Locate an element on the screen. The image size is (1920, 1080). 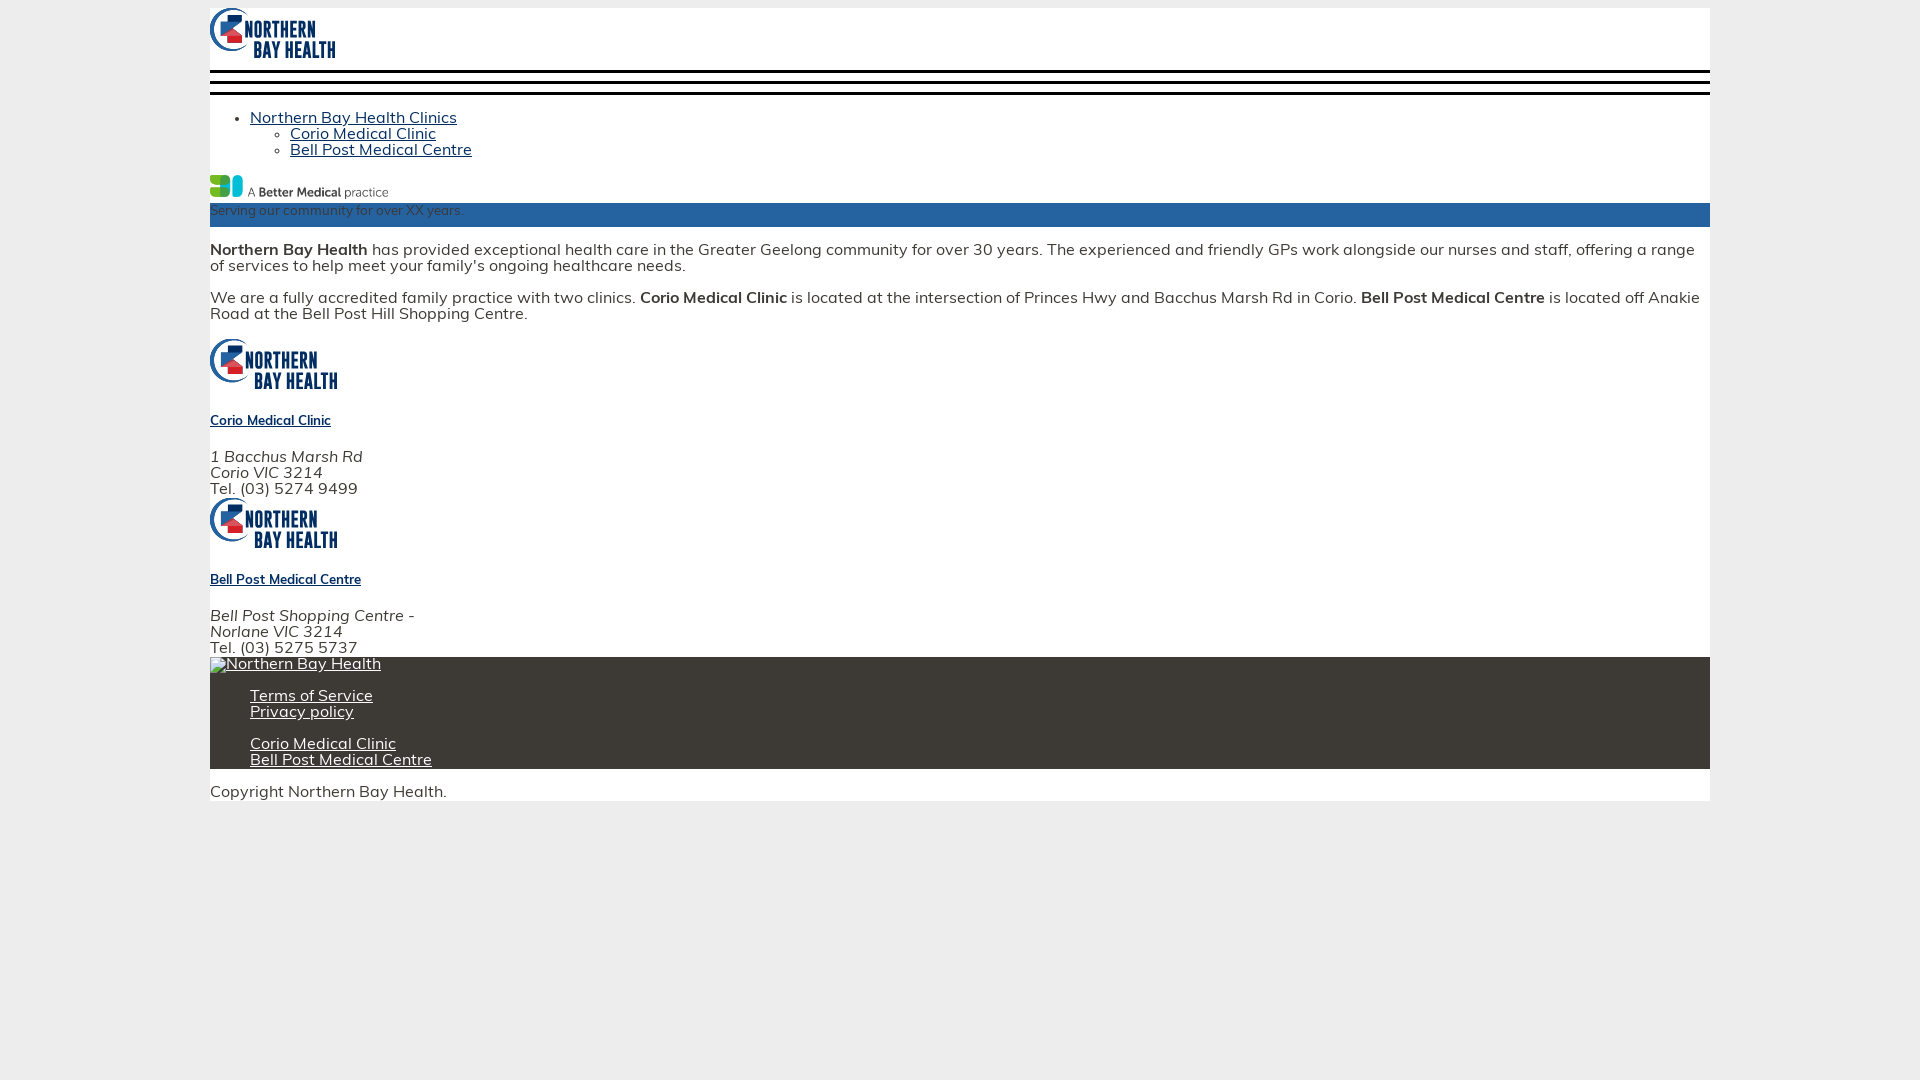
Bell Post Medical Centre is located at coordinates (341, 761).